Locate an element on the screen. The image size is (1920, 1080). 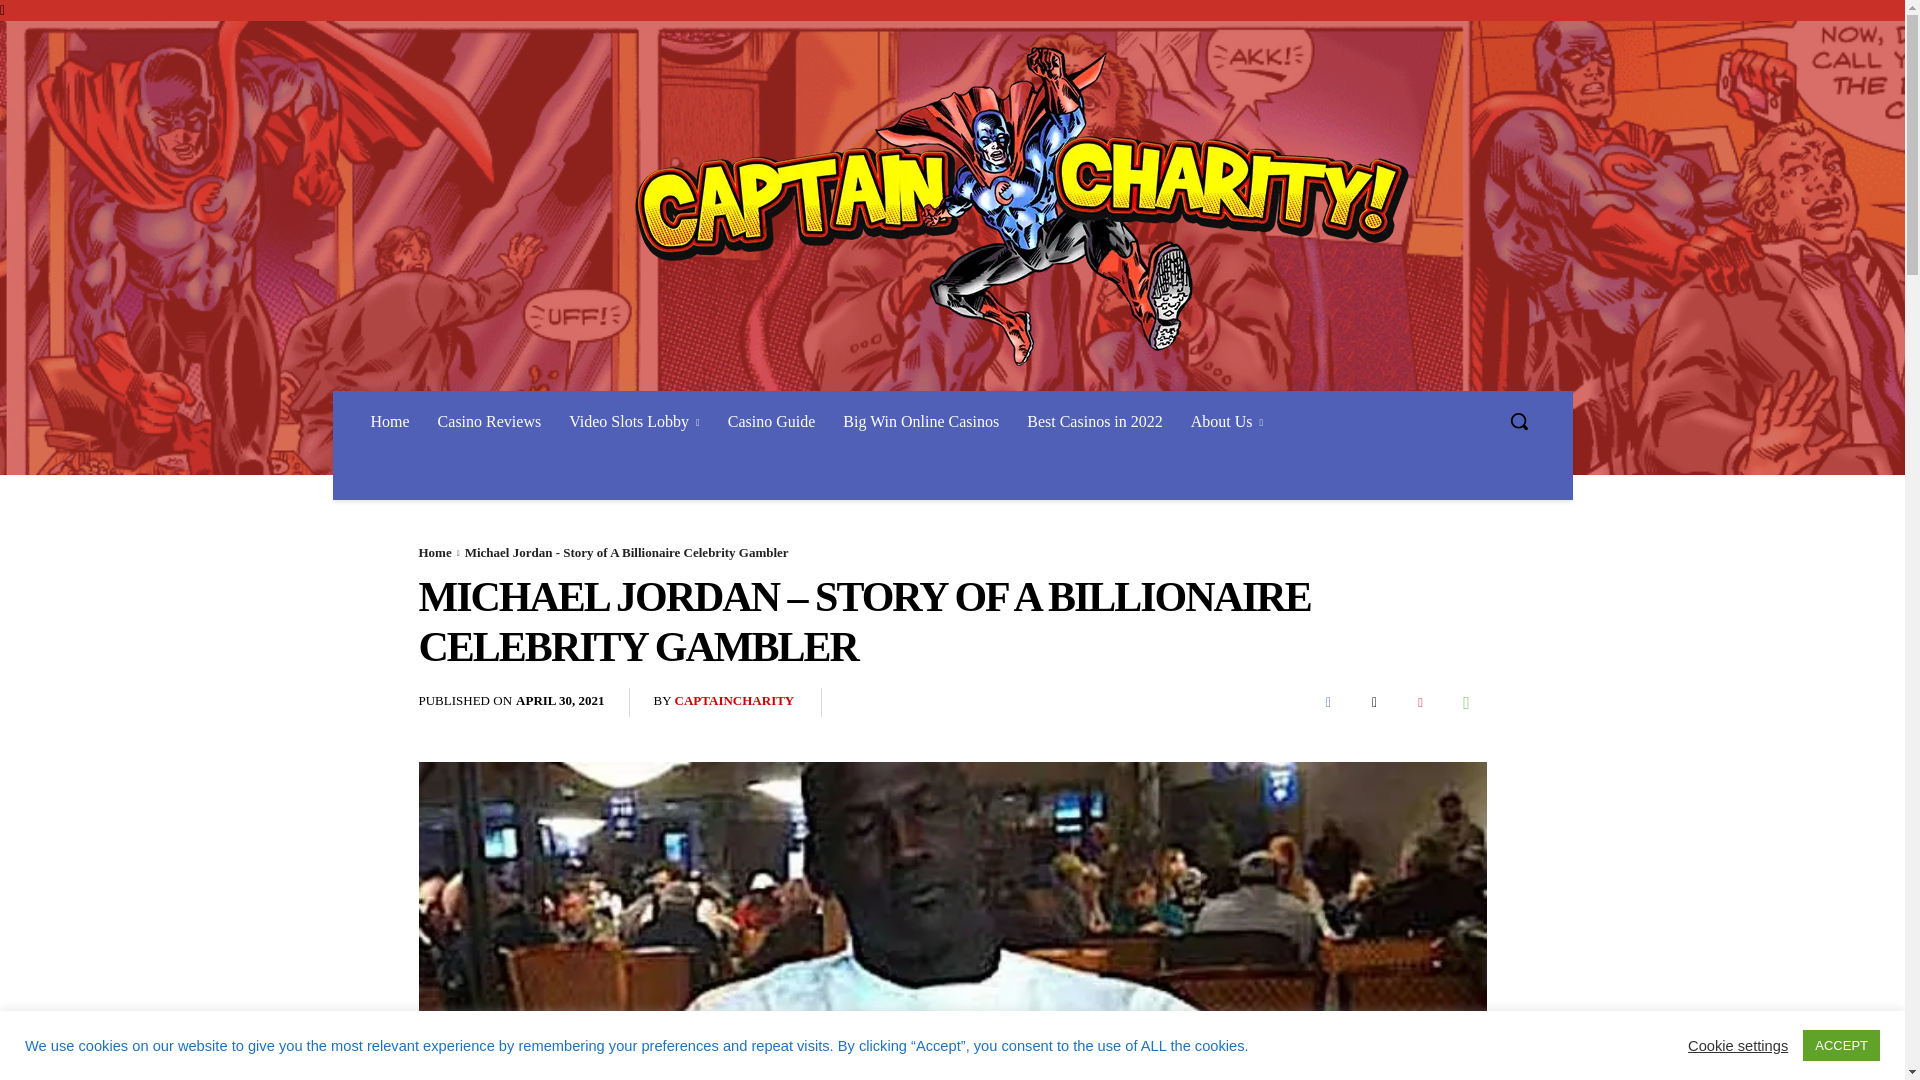
Facebook is located at coordinates (1327, 702).